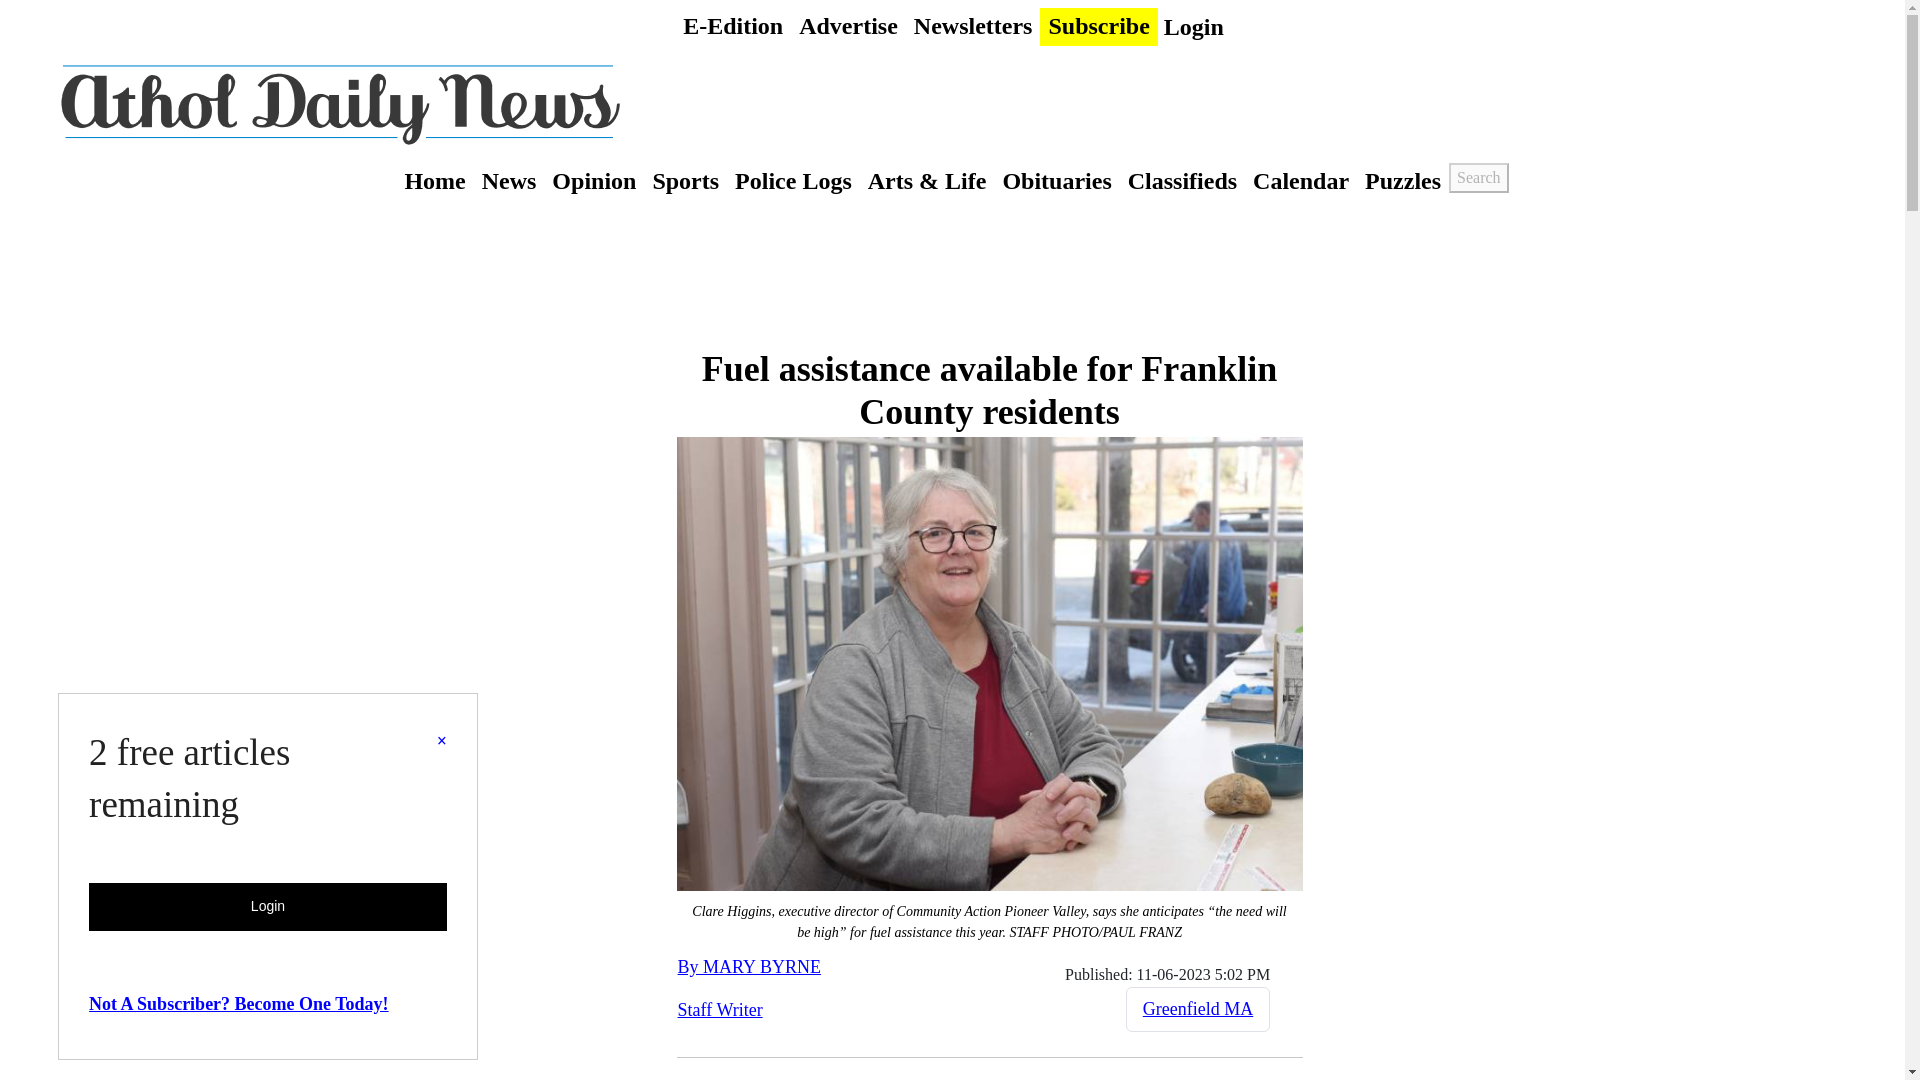 Image resolution: width=1920 pixels, height=1080 pixels. What do you see at coordinates (973, 26) in the screenshot?
I see `Newsletters` at bounding box center [973, 26].